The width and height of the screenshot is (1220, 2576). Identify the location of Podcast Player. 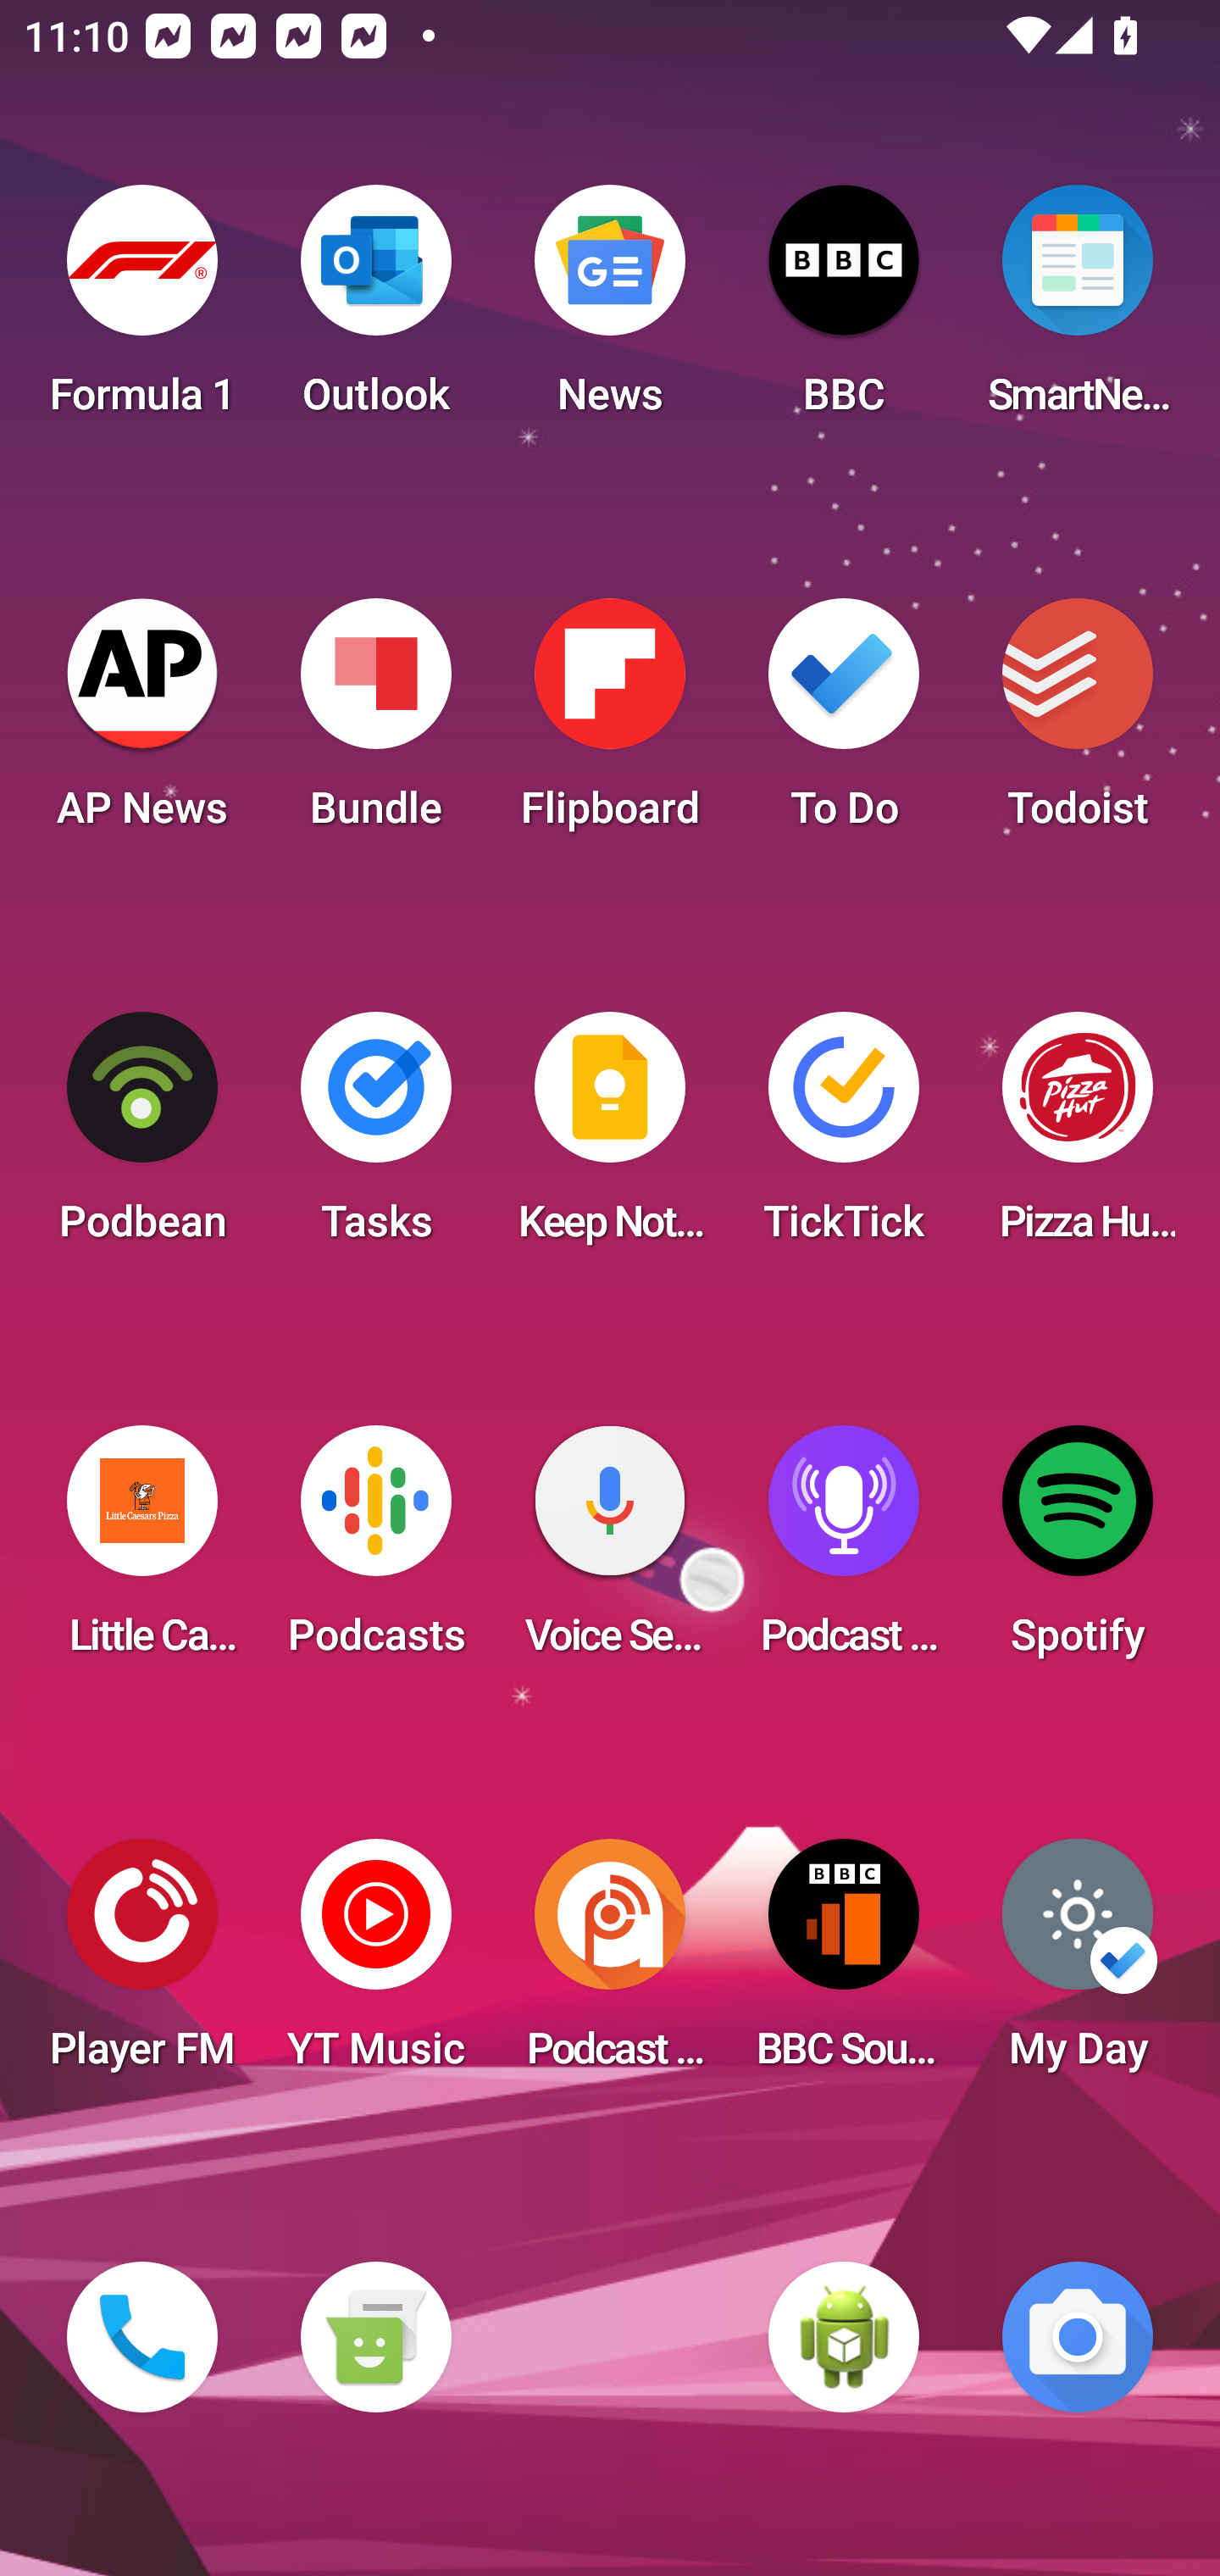
(844, 1551).